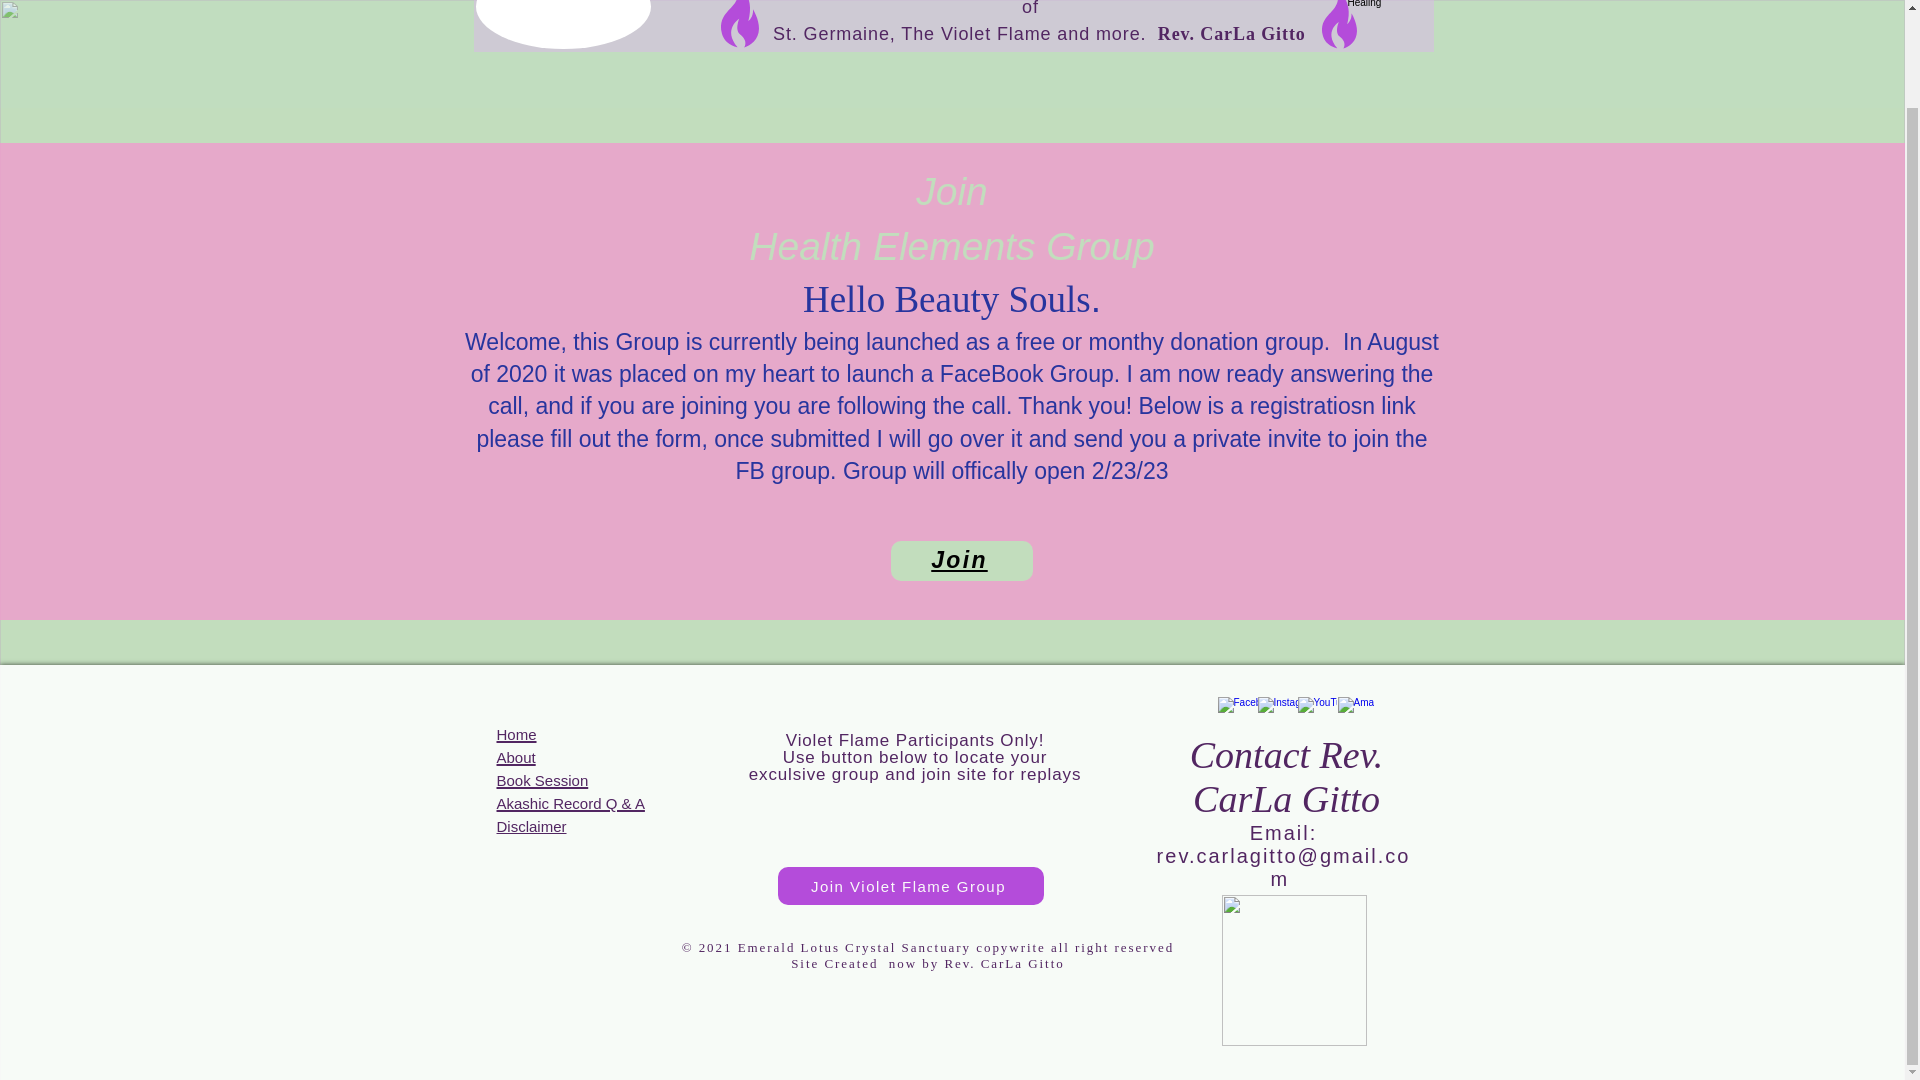  I want to click on About, so click(515, 756).